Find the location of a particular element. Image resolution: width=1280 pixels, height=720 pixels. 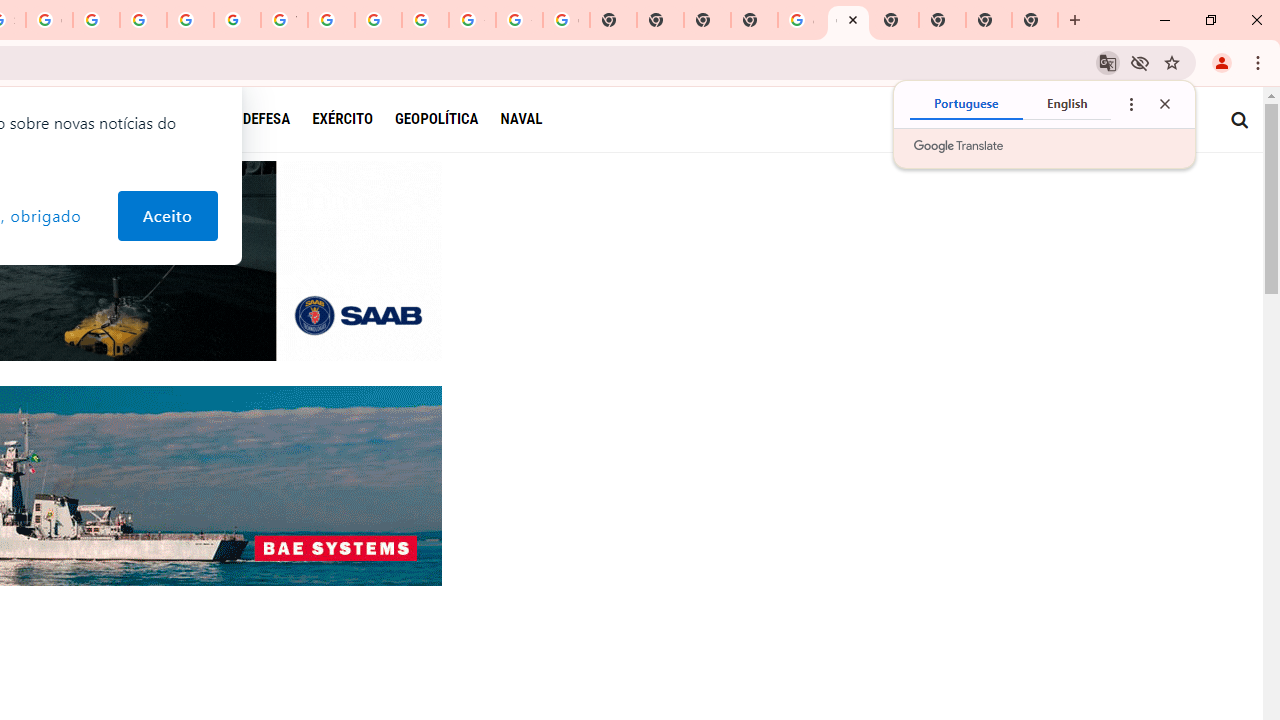

AutomationID: menu-item-105114 is located at coordinates (113, 119).